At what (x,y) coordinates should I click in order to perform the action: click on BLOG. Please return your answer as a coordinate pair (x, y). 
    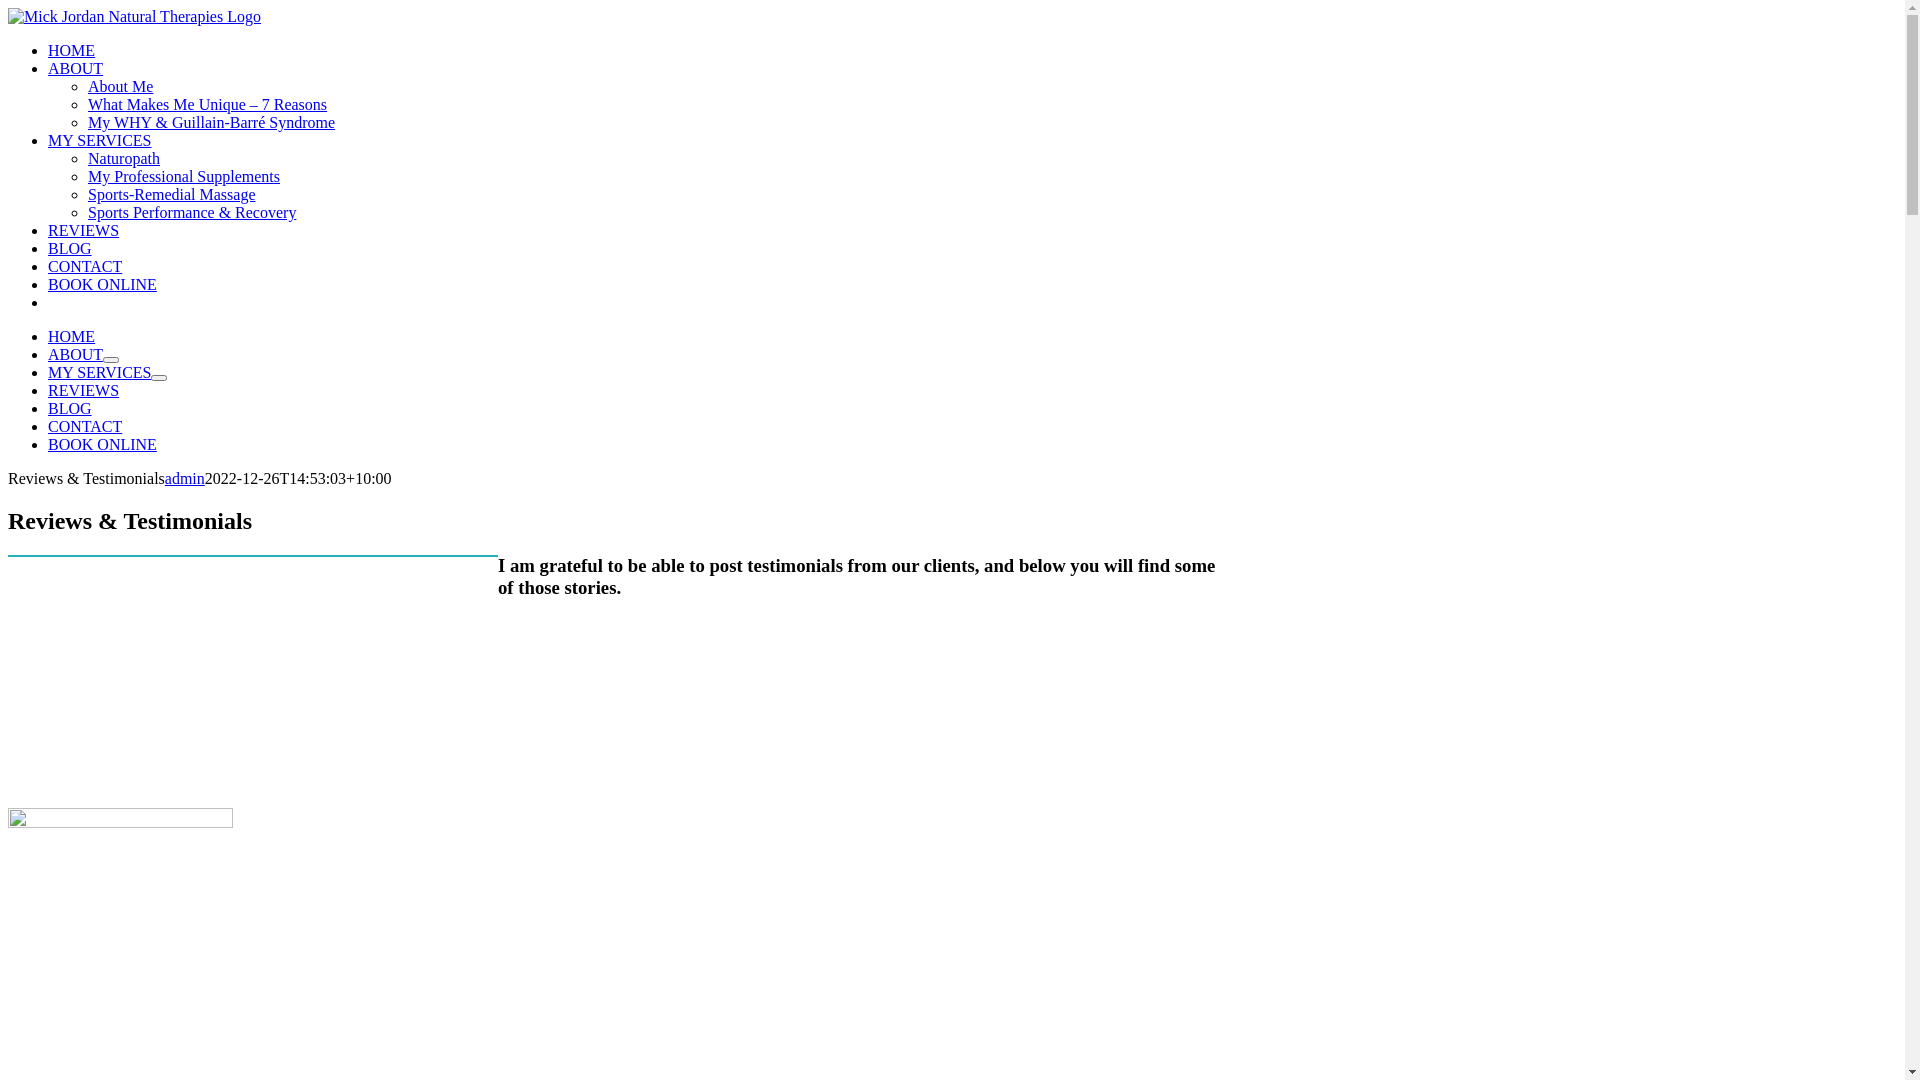
    Looking at the image, I should click on (70, 248).